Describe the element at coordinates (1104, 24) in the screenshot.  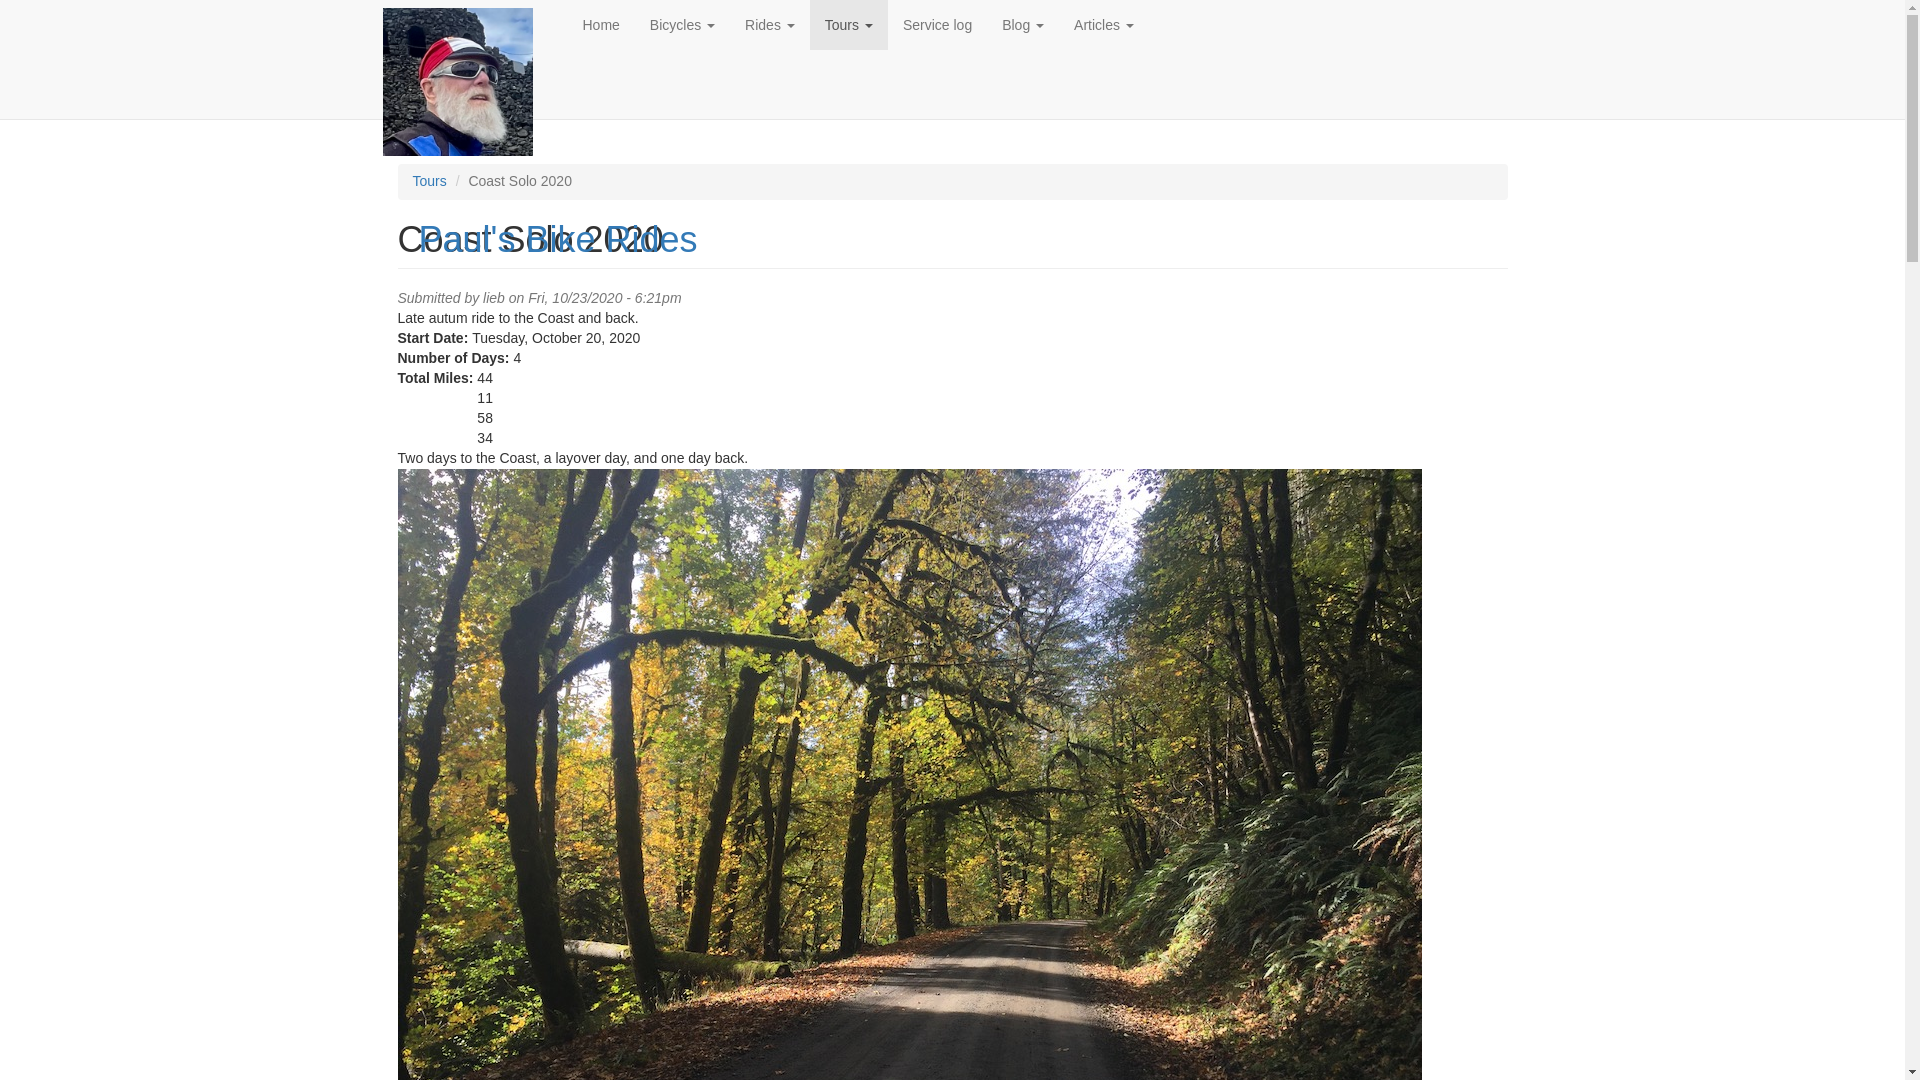
I see `Some stuff I wrote.` at that location.